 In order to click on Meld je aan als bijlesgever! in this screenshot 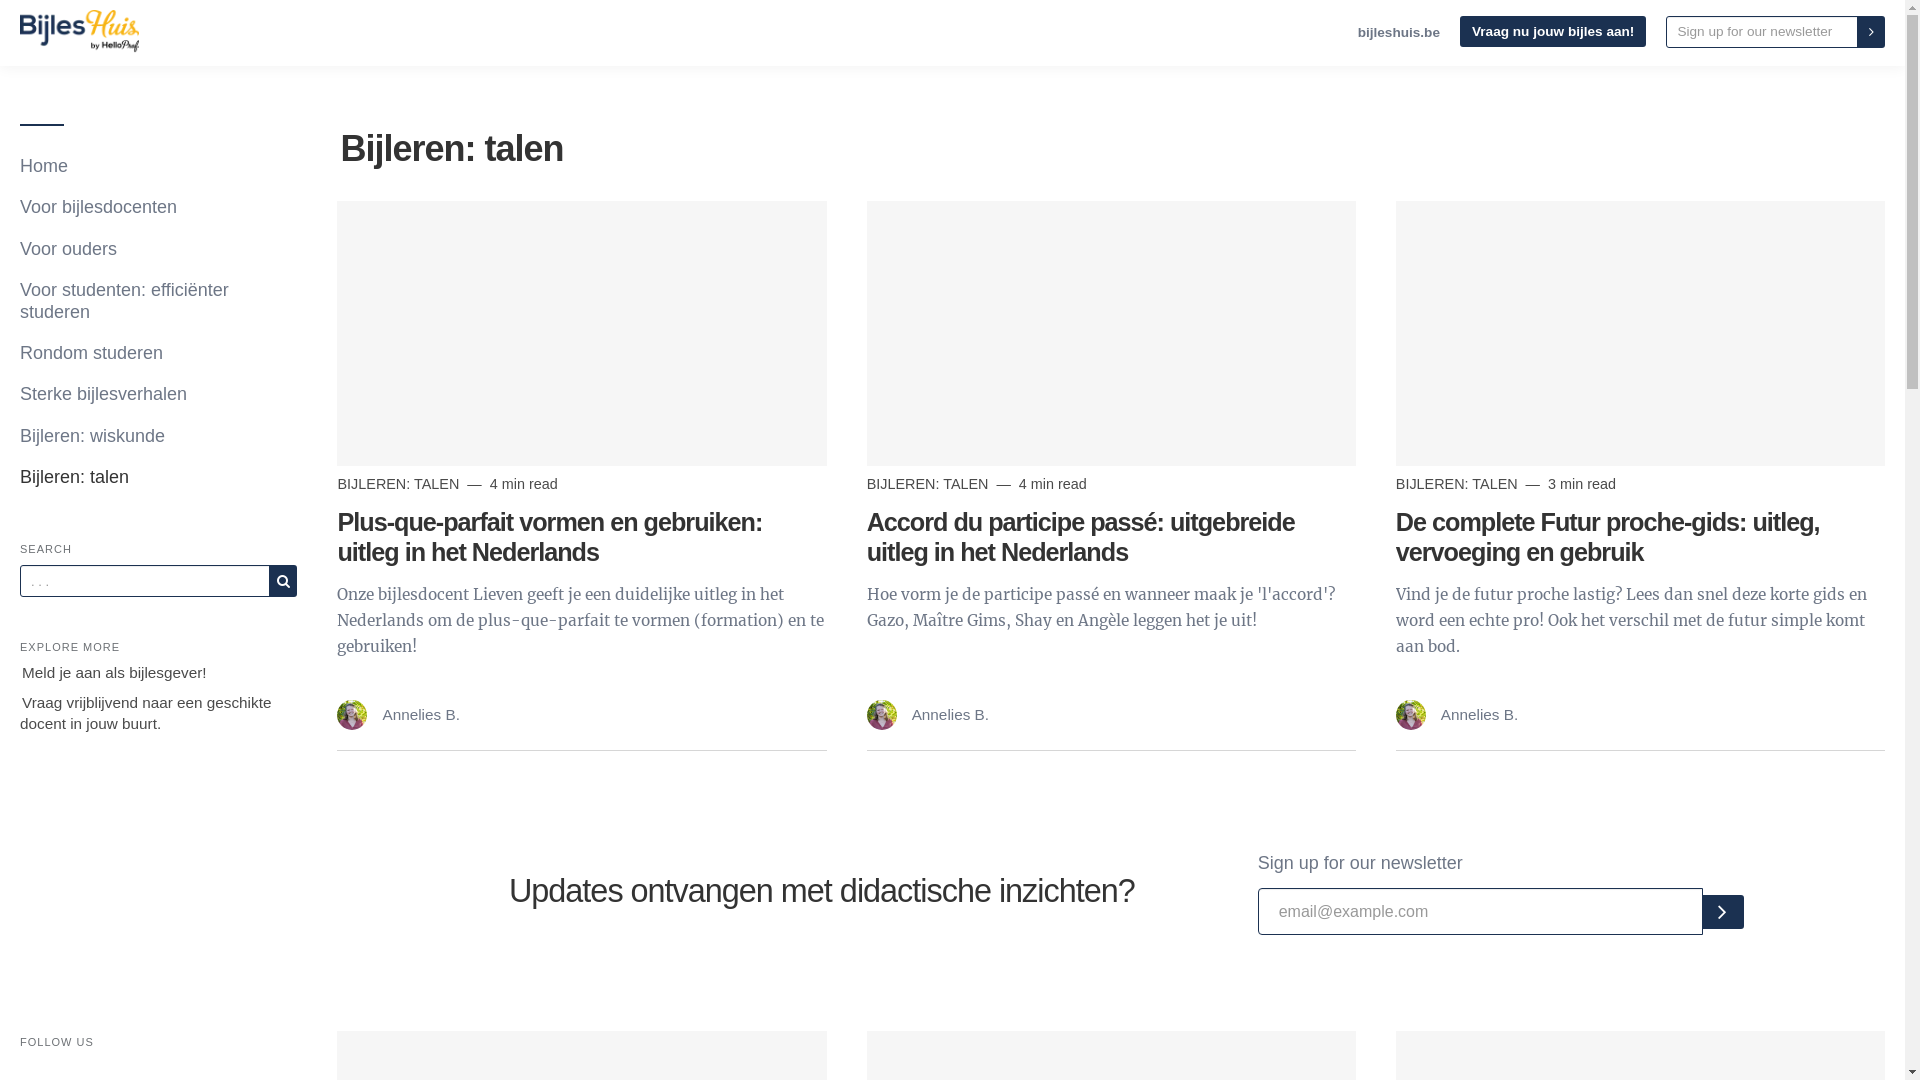, I will do `click(114, 672)`.